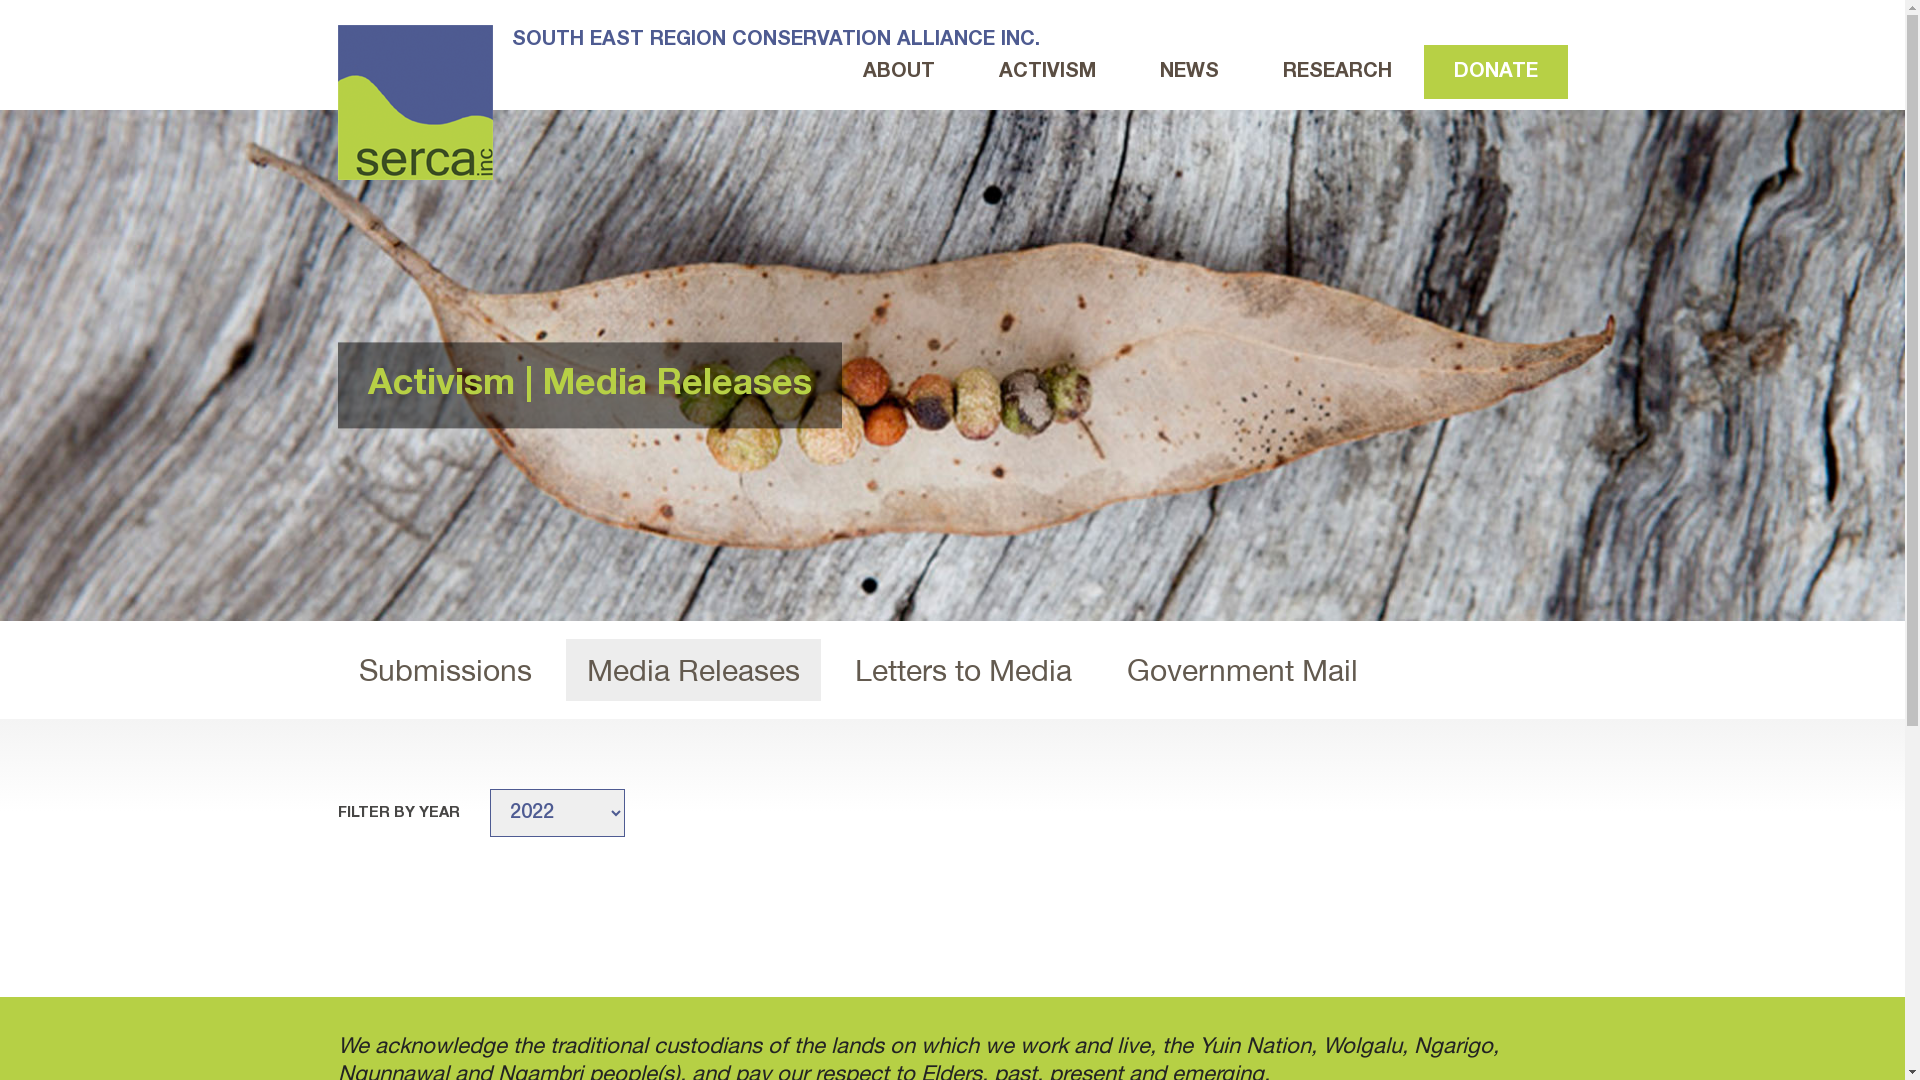  I want to click on SOUTH EAST REGION
CONSERVATION
ALLIANCE INC., so click(689, 102).